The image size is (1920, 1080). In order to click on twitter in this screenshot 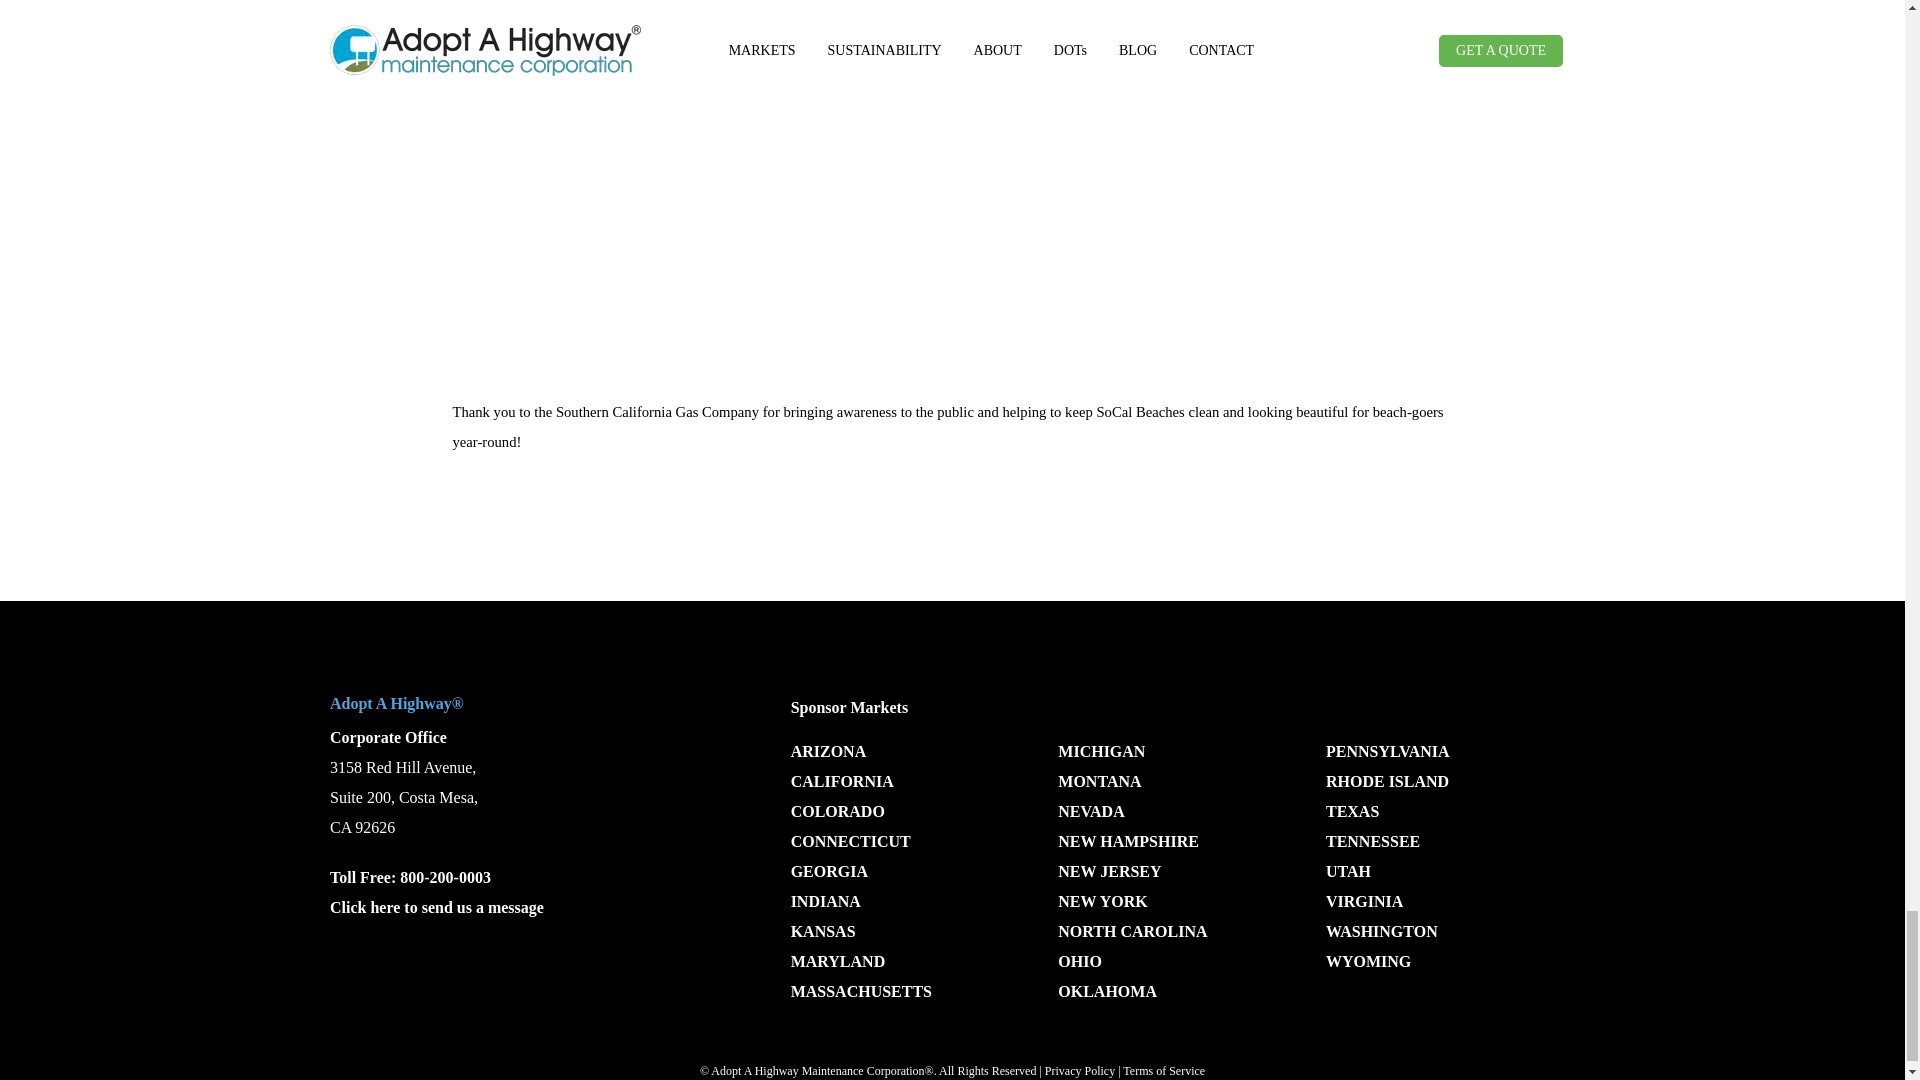, I will do `click(354, 972)`.